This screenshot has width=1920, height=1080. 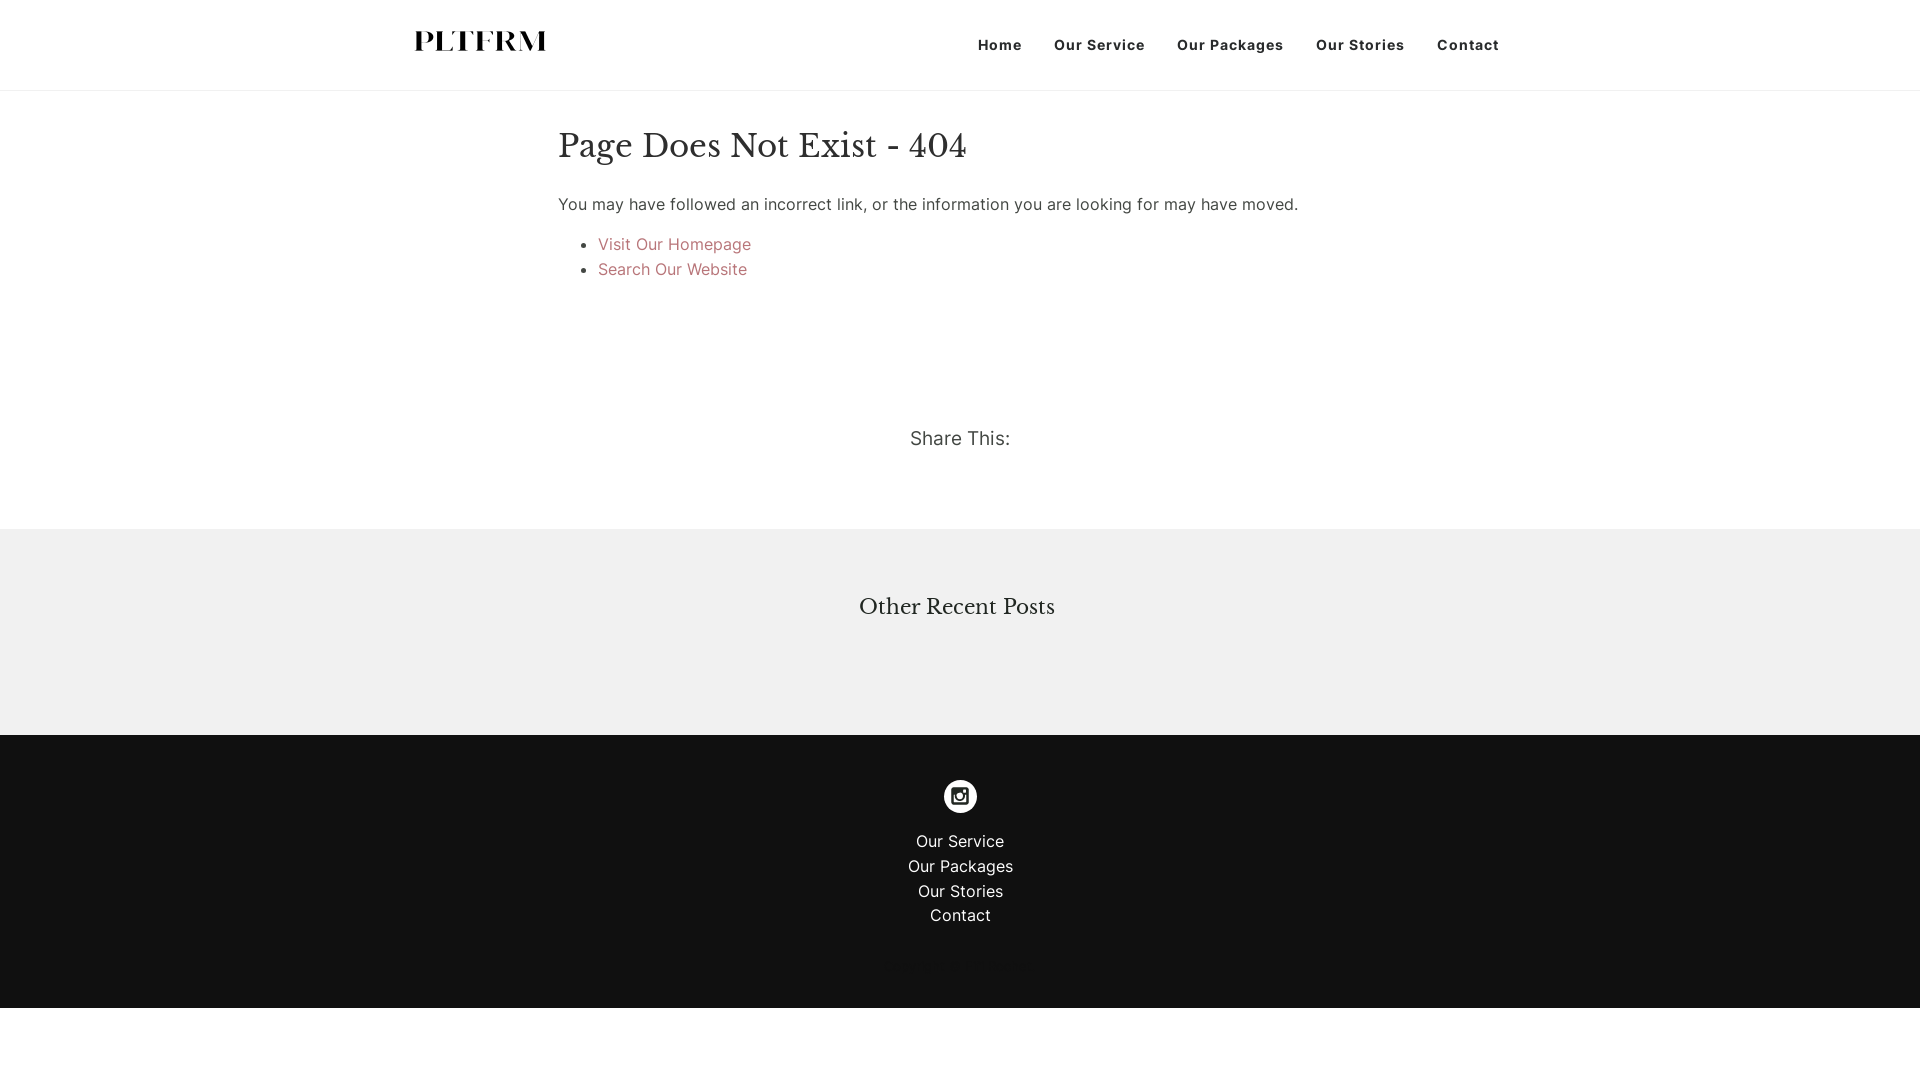 I want to click on Our Packages, so click(x=1230, y=44).